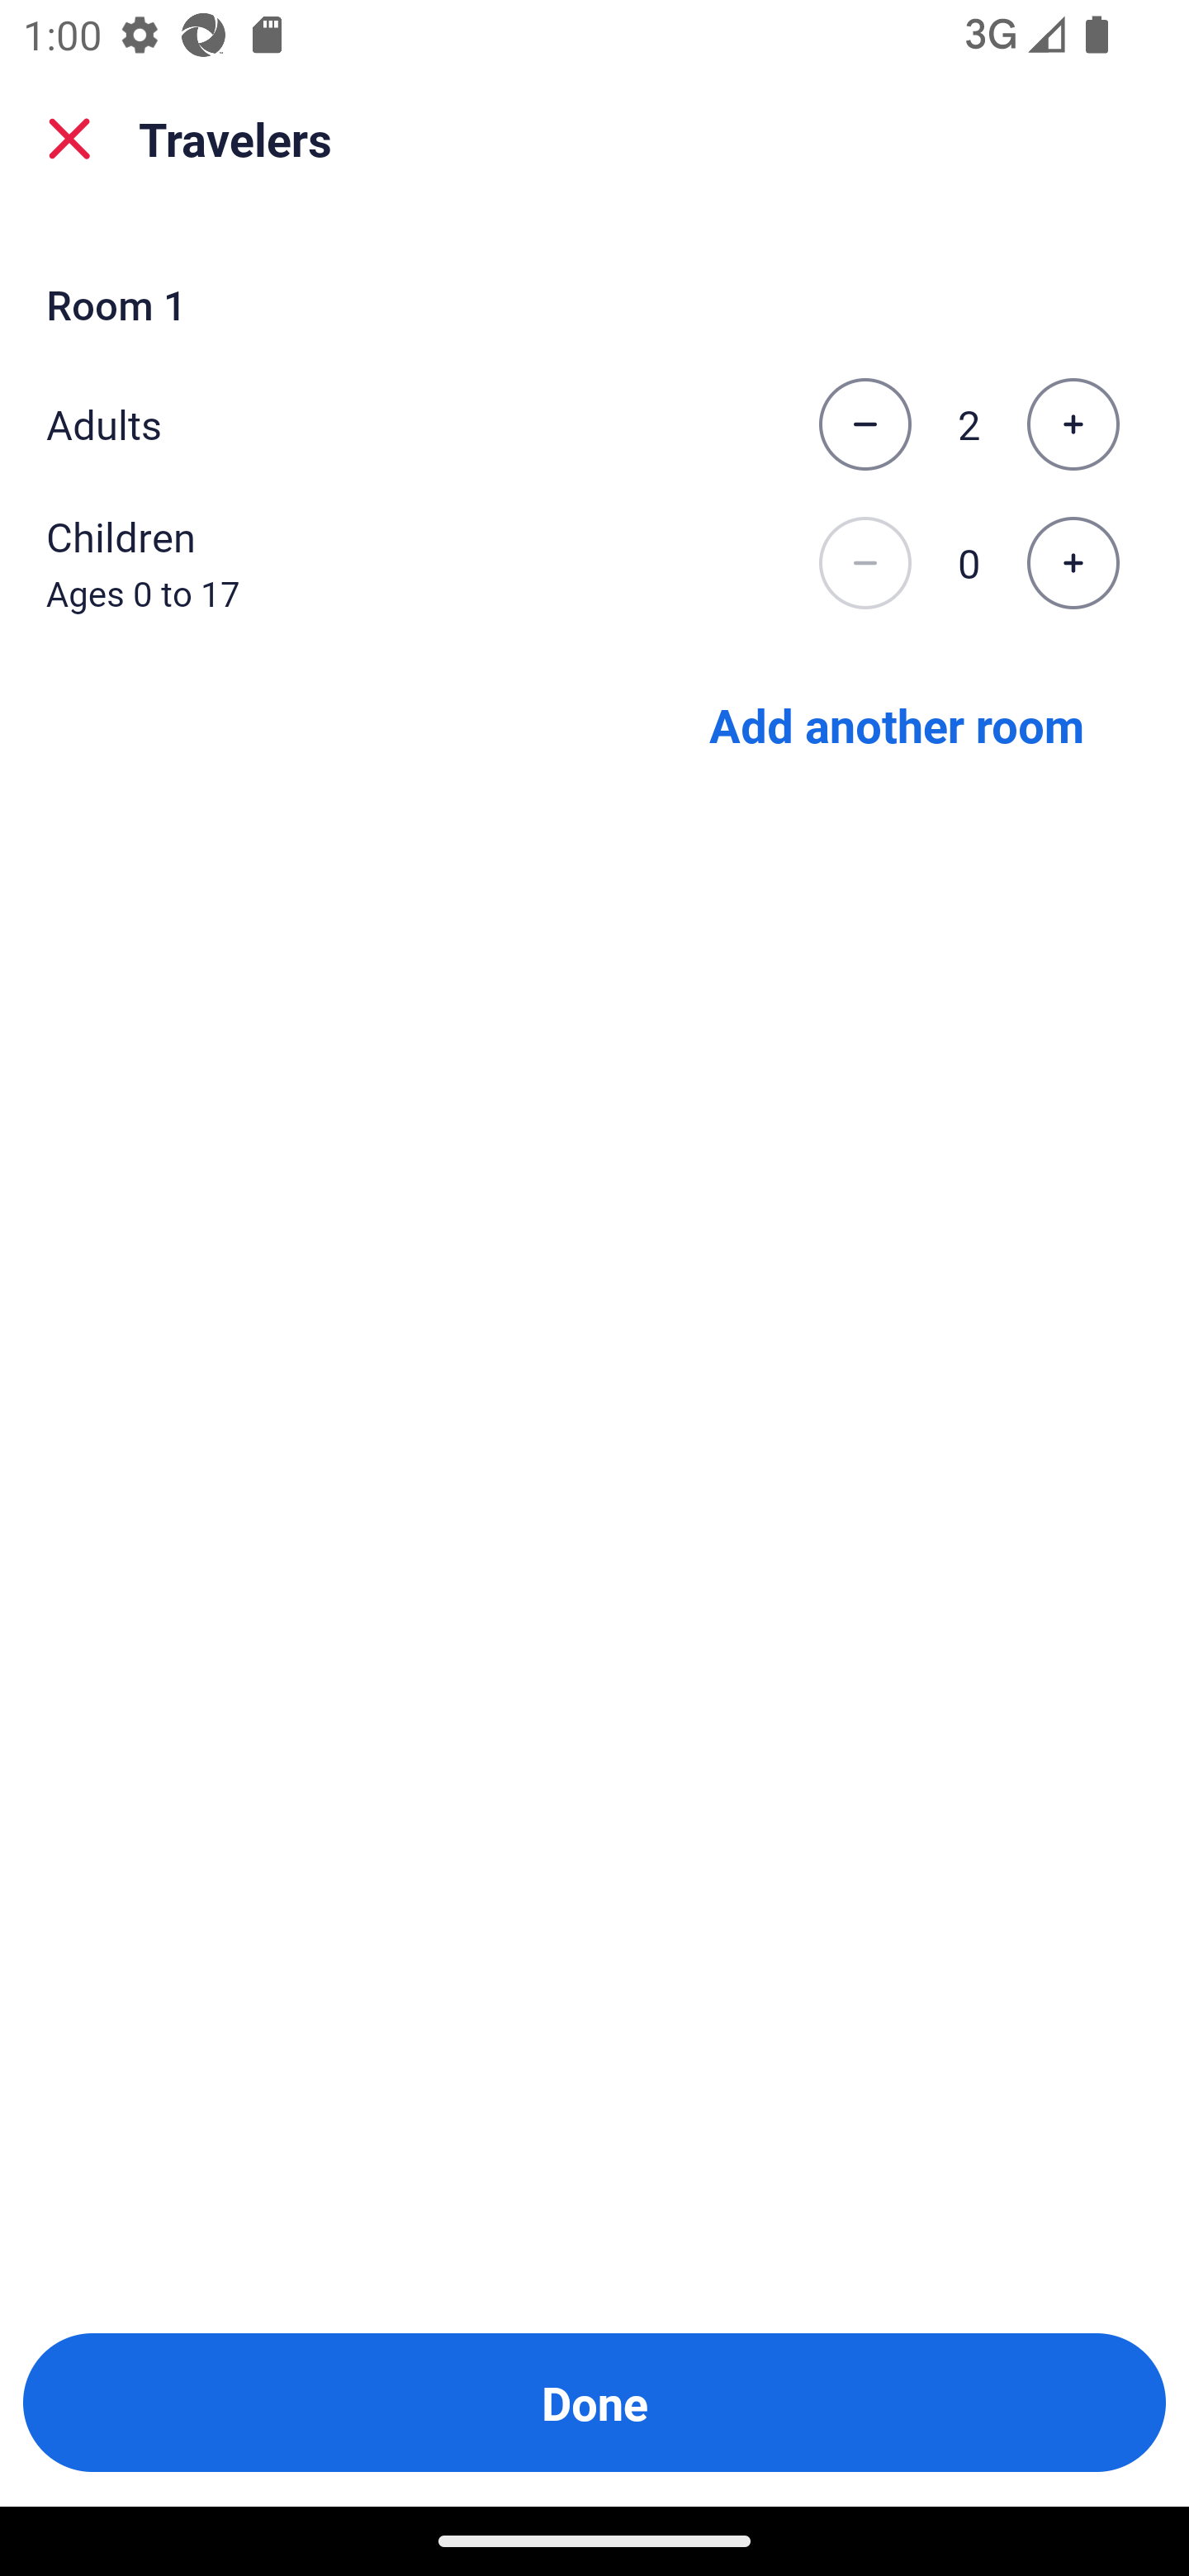 The image size is (1189, 2576). Describe the element at coordinates (1073, 564) in the screenshot. I see `Increase the number of children` at that location.